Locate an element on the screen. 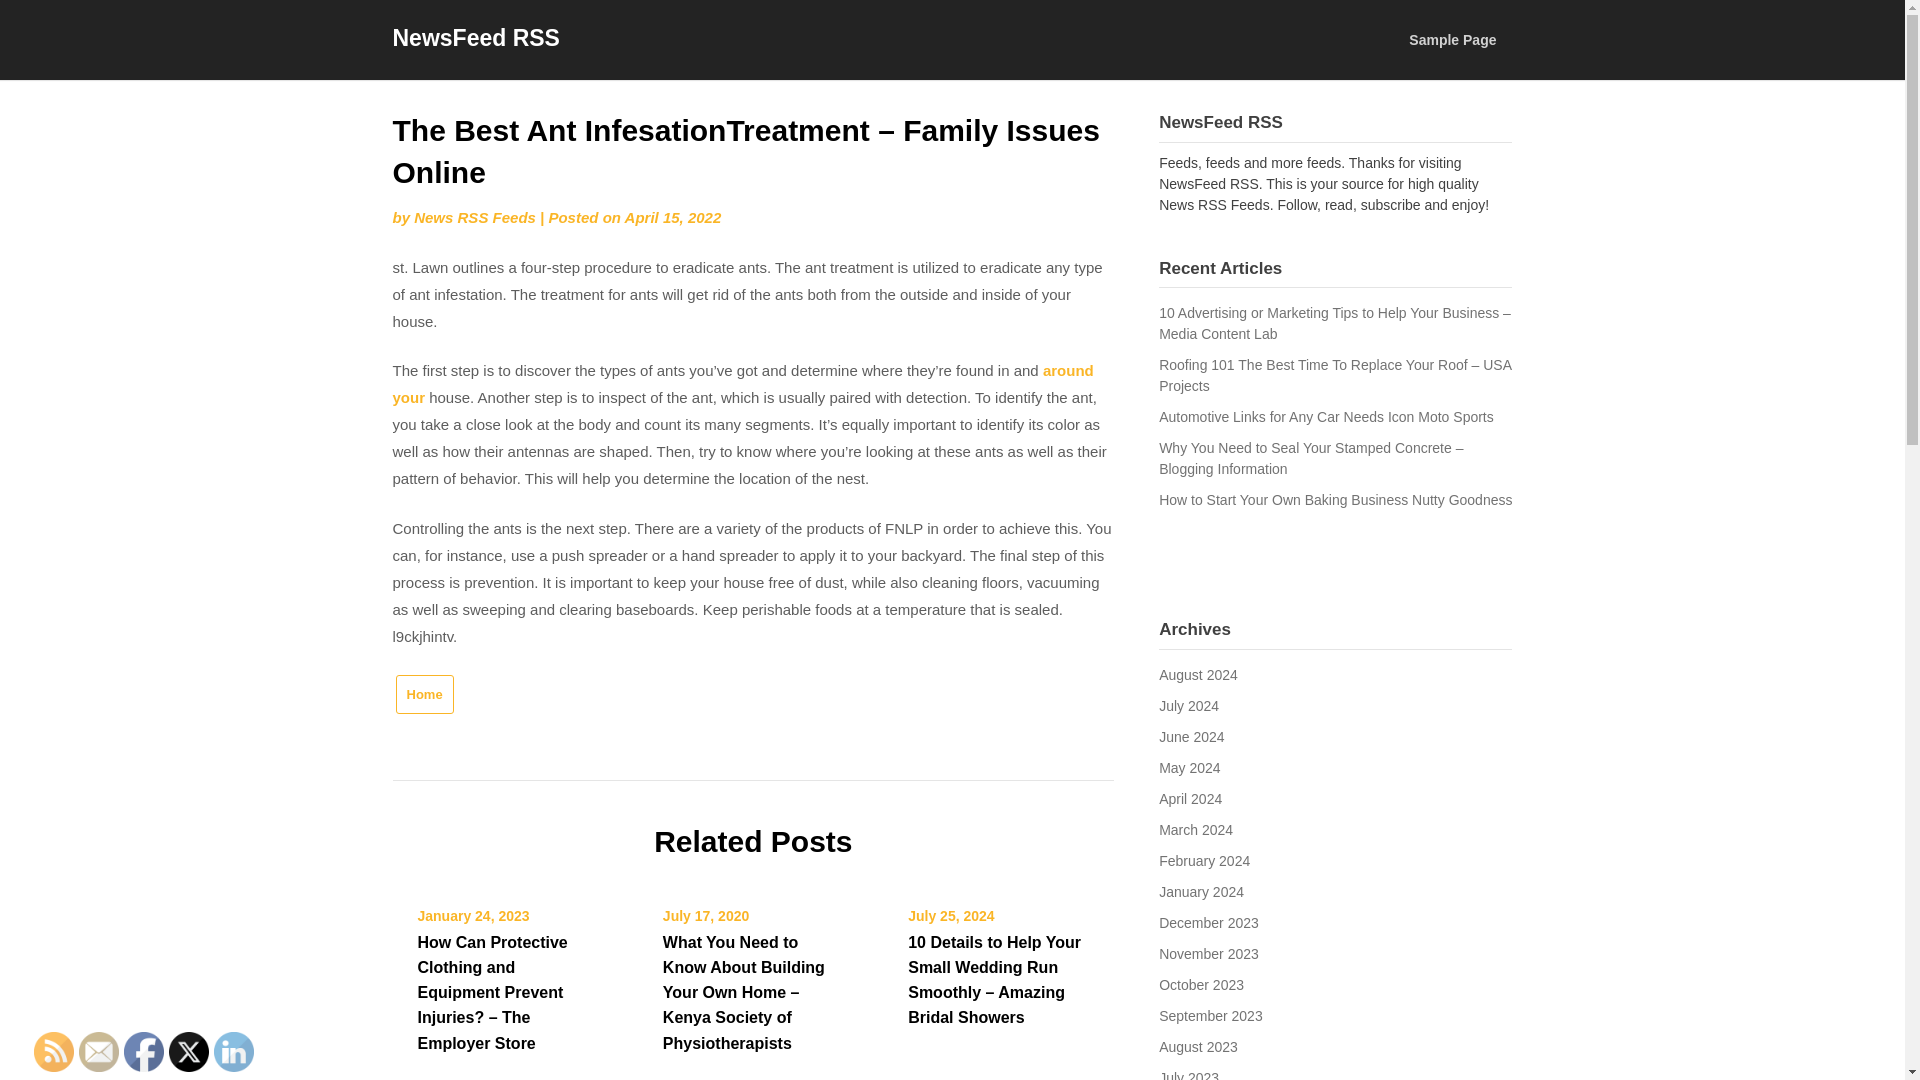  News RSS Feeds is located at coordinates (474, 217).